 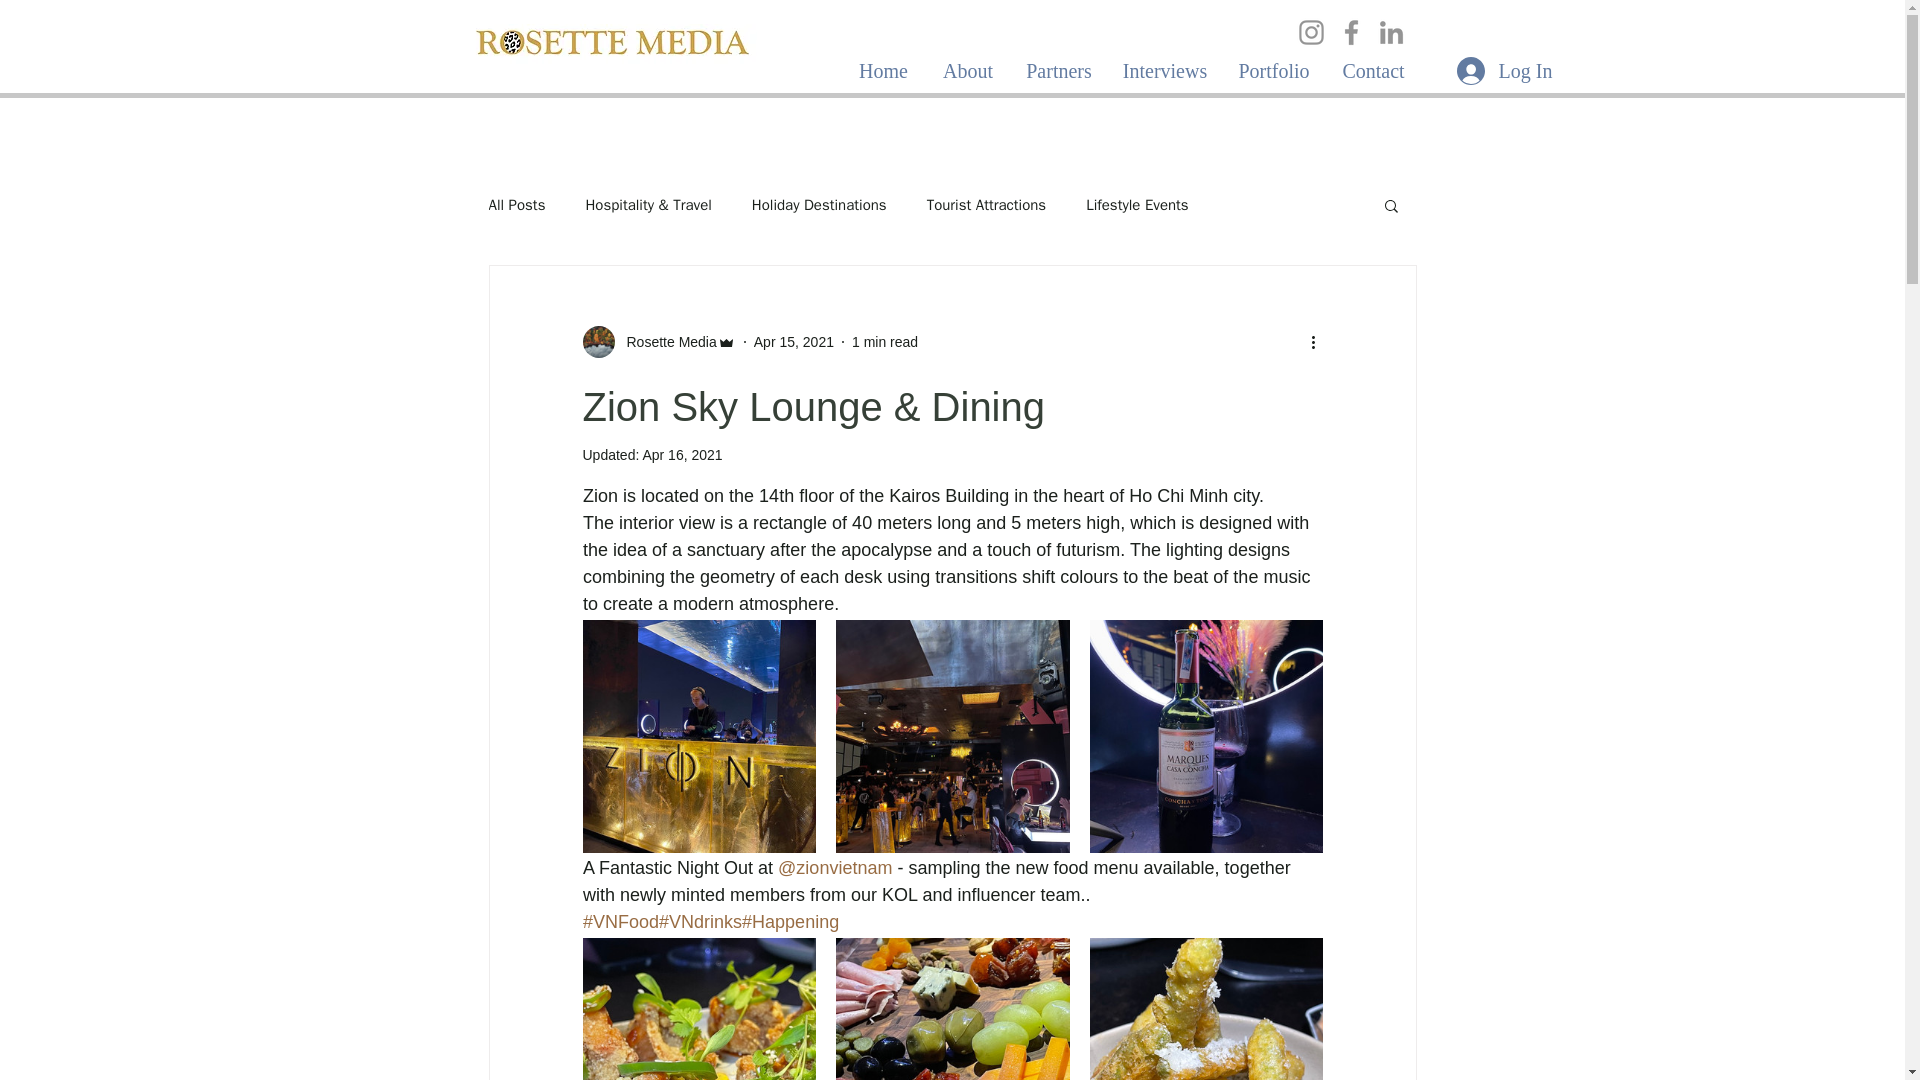 I want to click on Rosette-02.jpg, so click(x=612, y=43).